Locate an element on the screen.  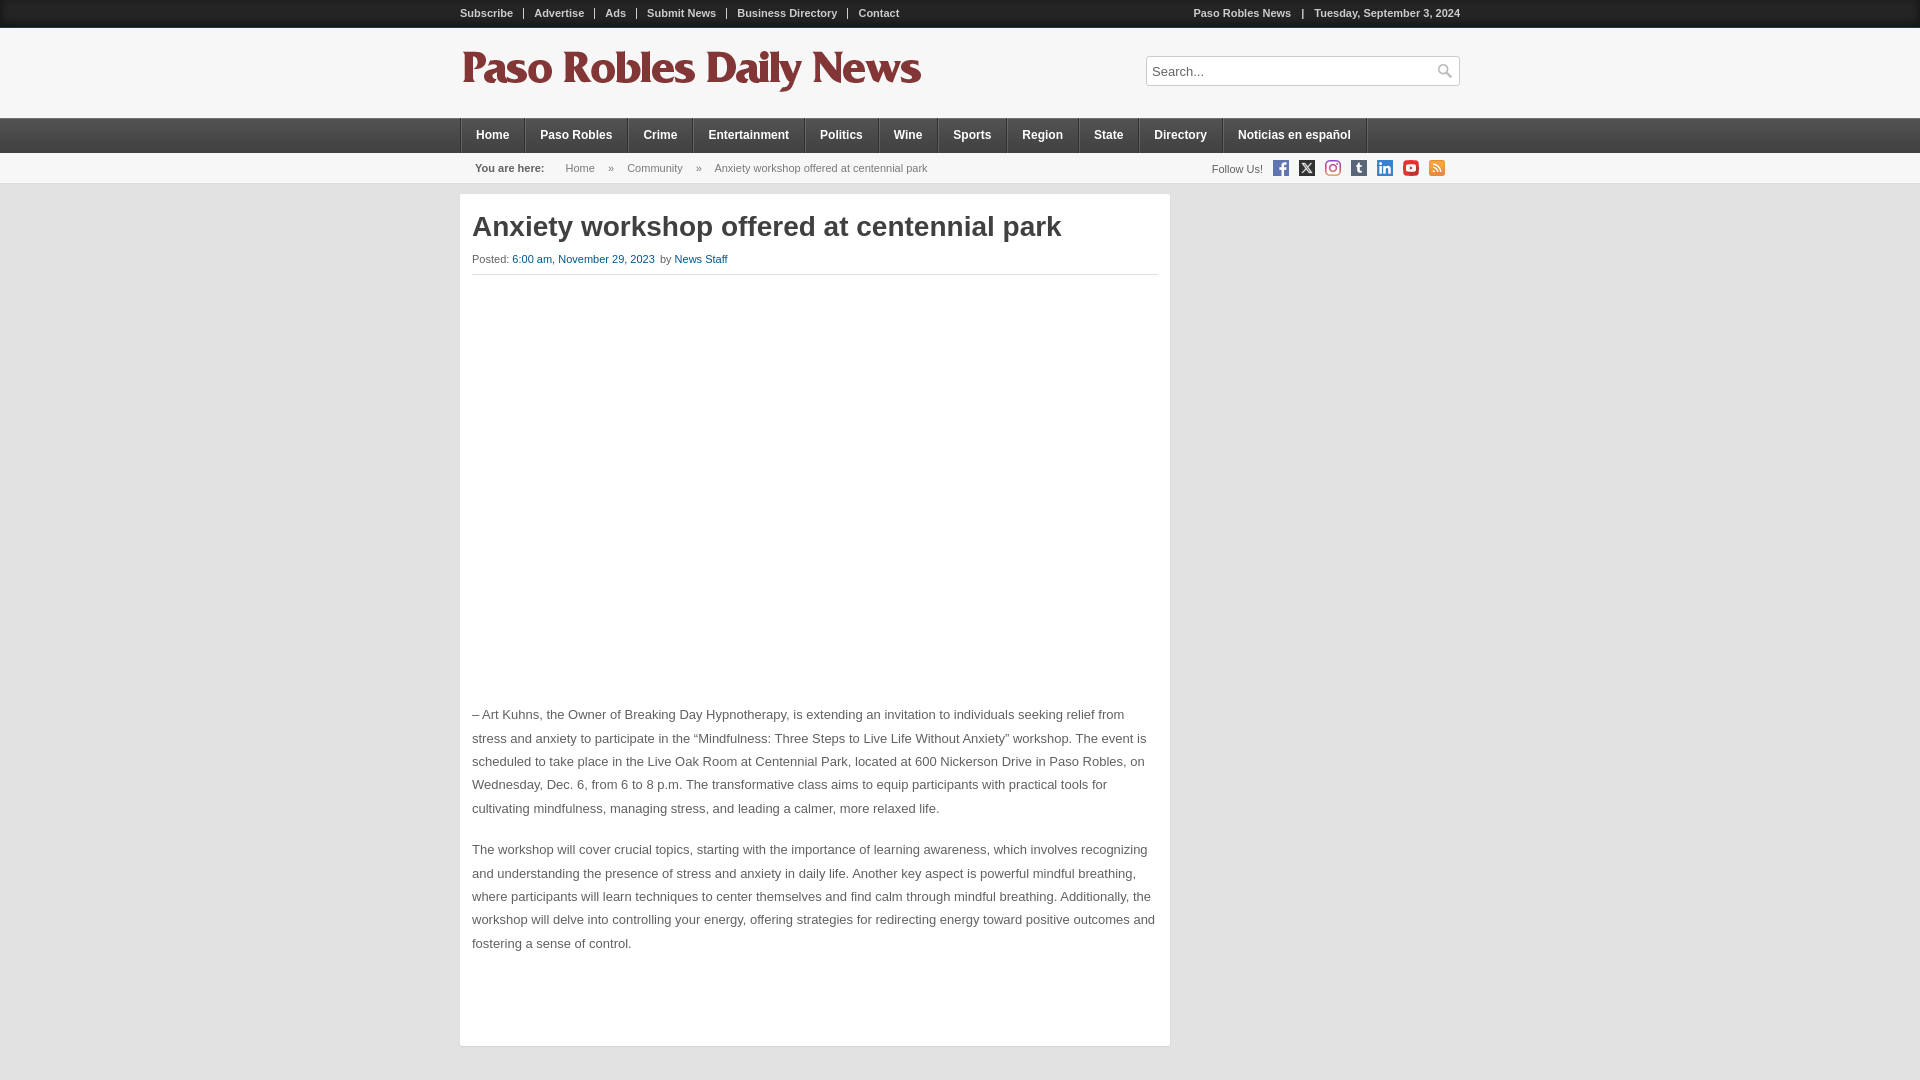
Follow Us on Tumblr is located at coordinates (1359, 168).